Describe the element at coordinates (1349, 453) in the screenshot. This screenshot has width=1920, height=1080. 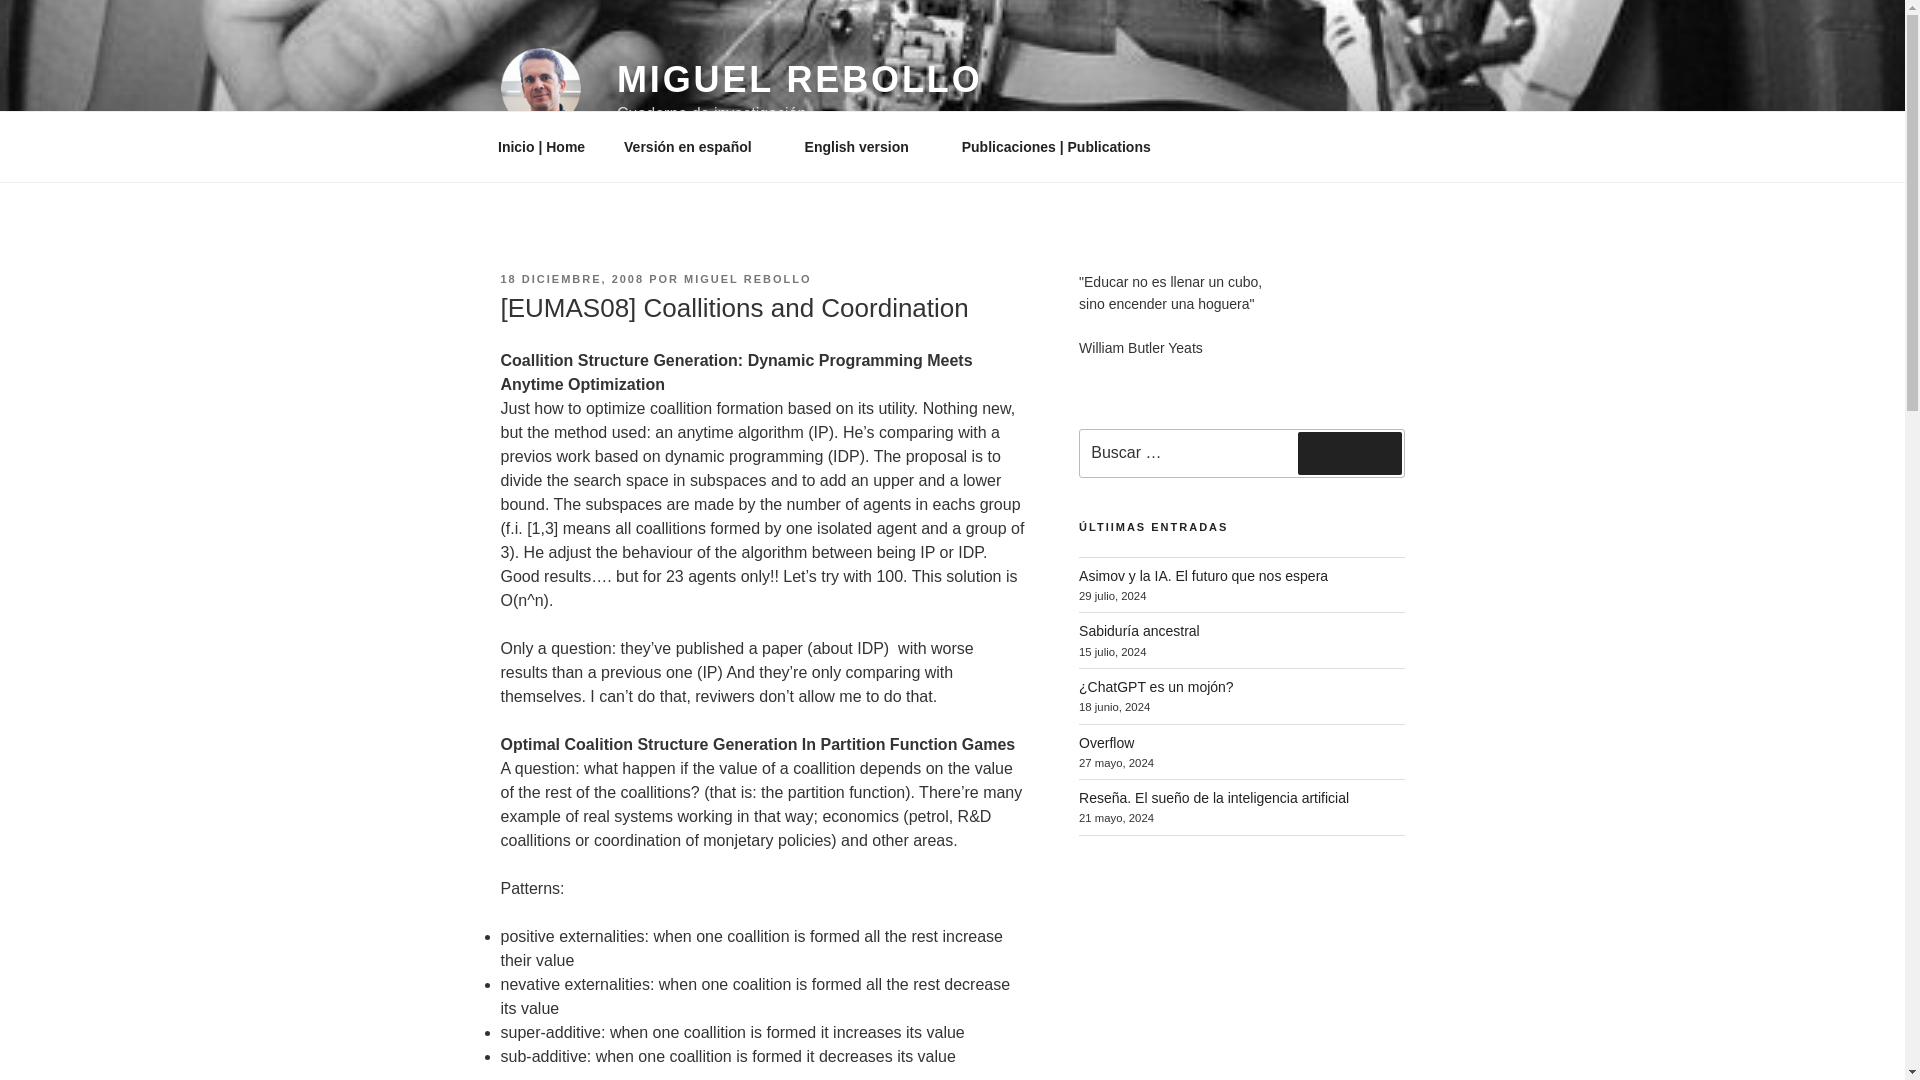
I see `Buscar` at that location.